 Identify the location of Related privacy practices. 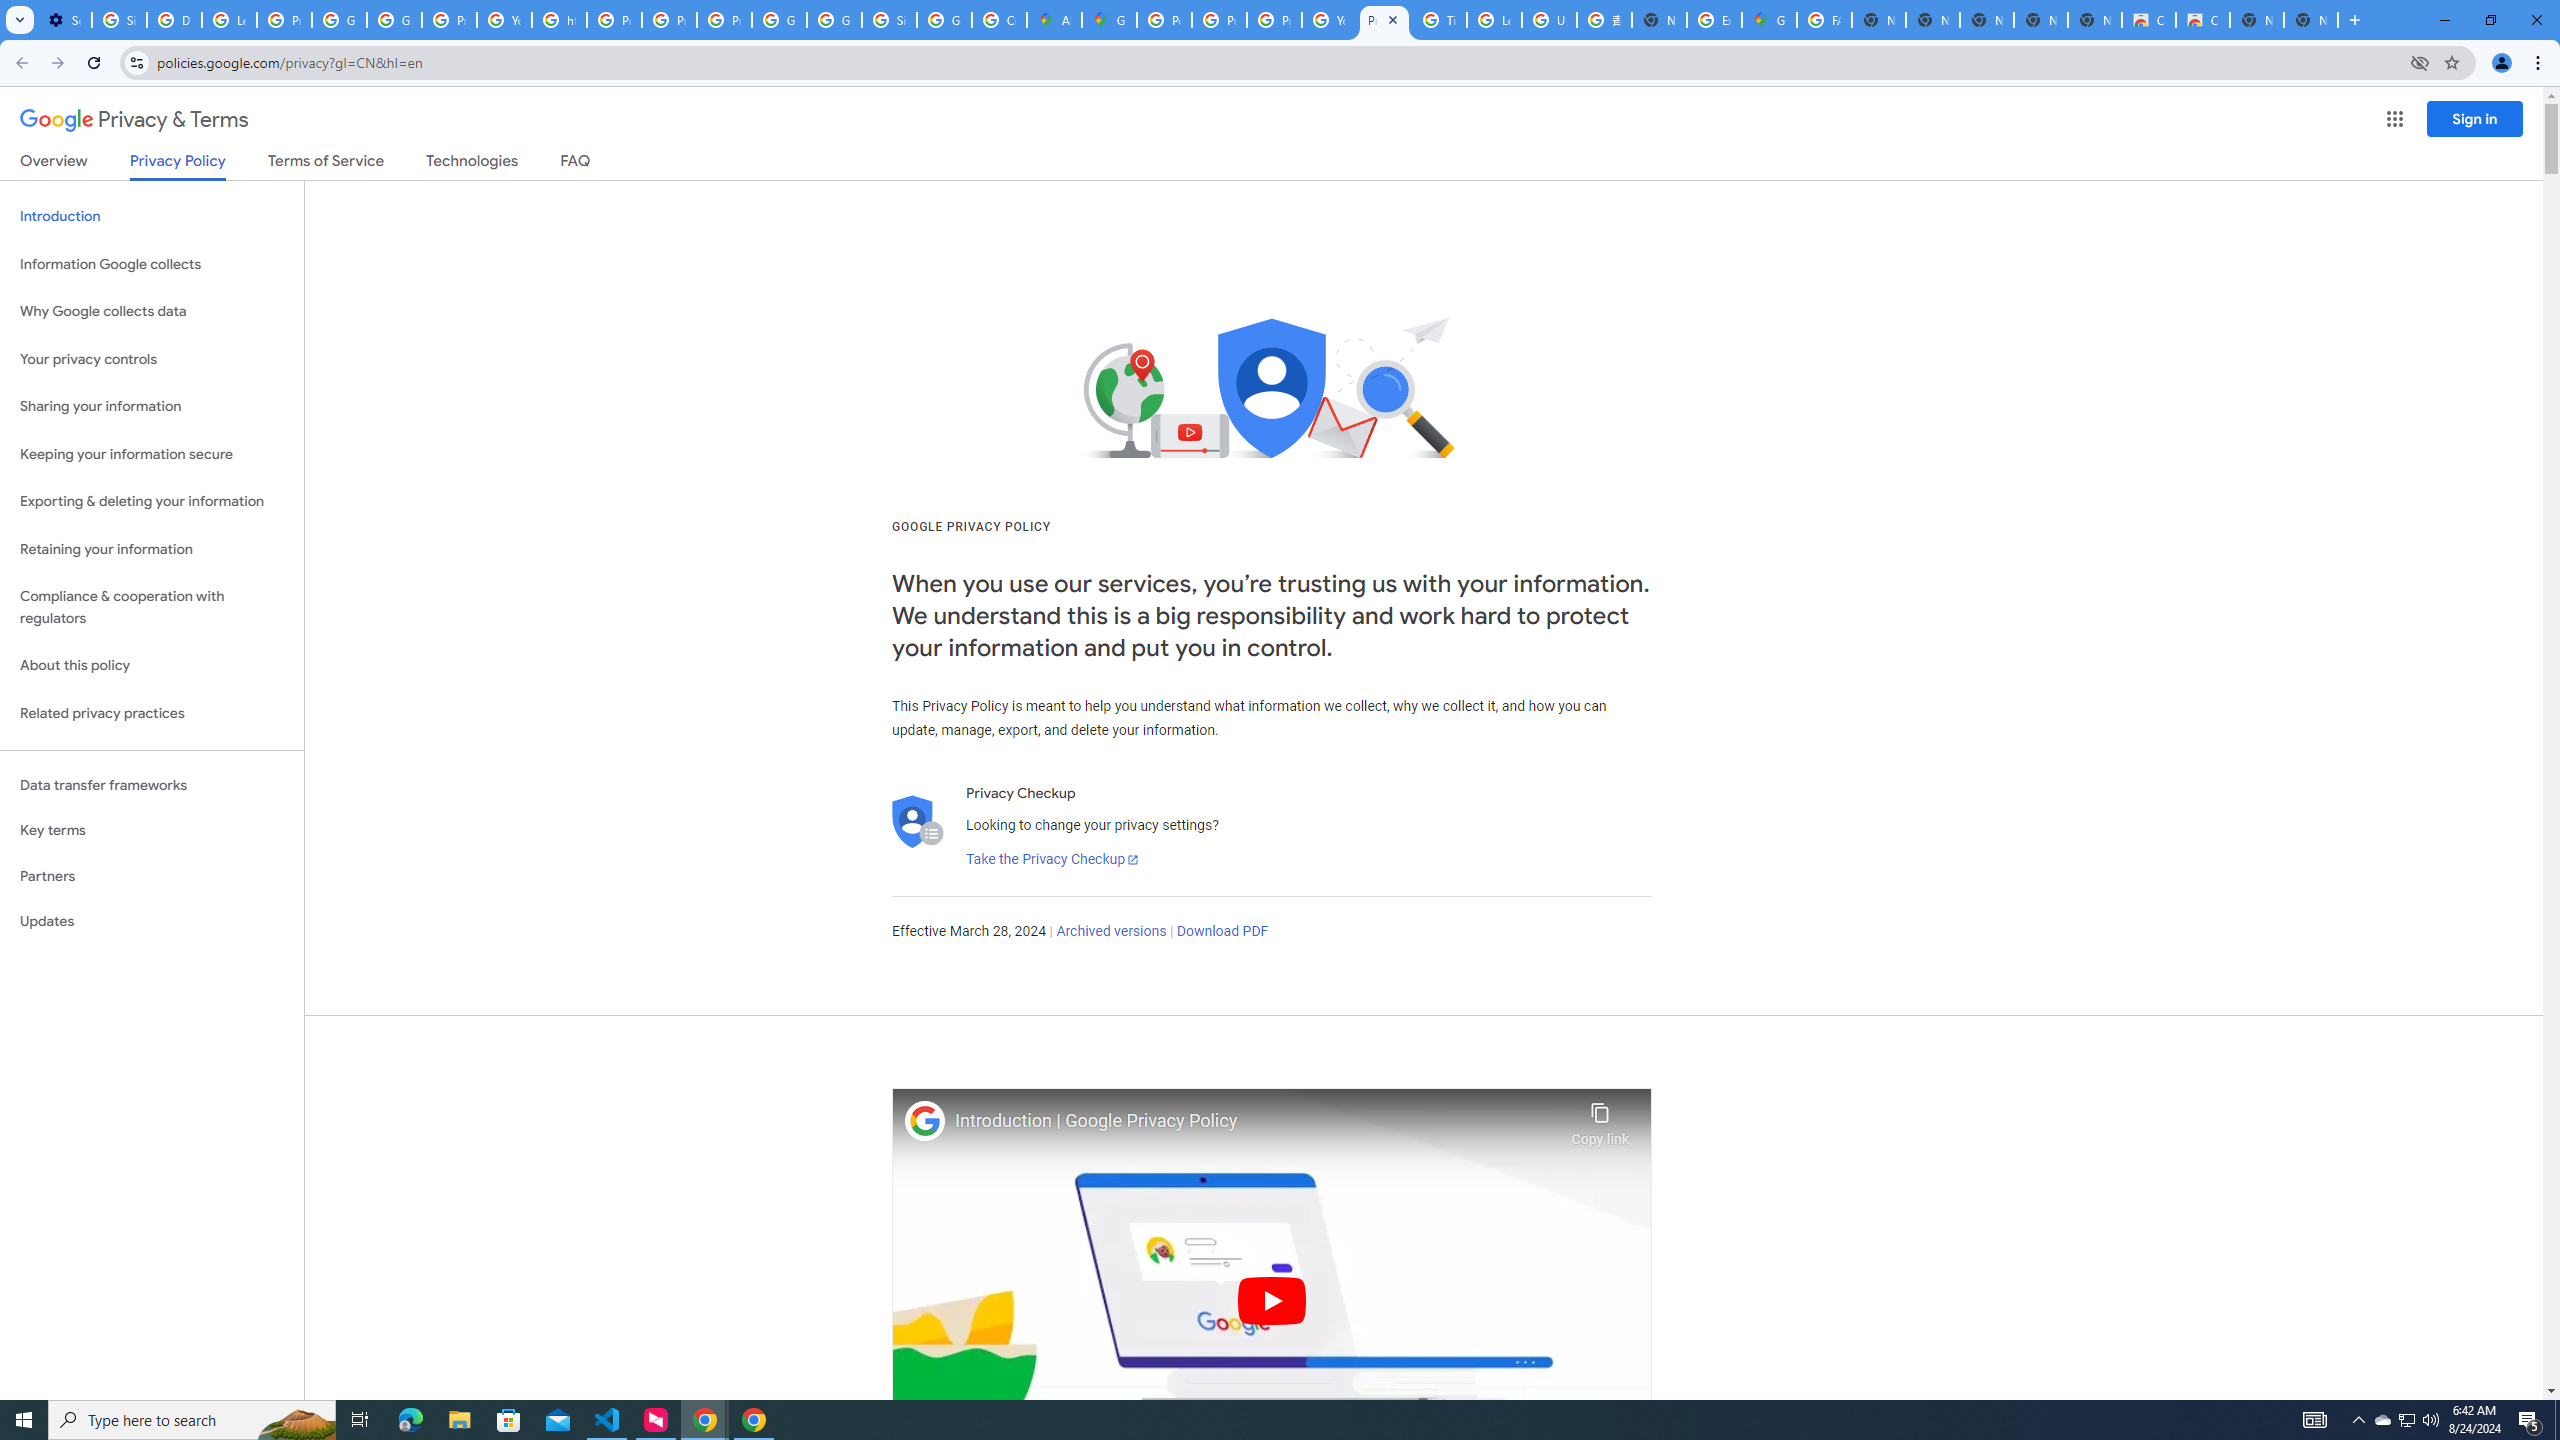
(152, 713).